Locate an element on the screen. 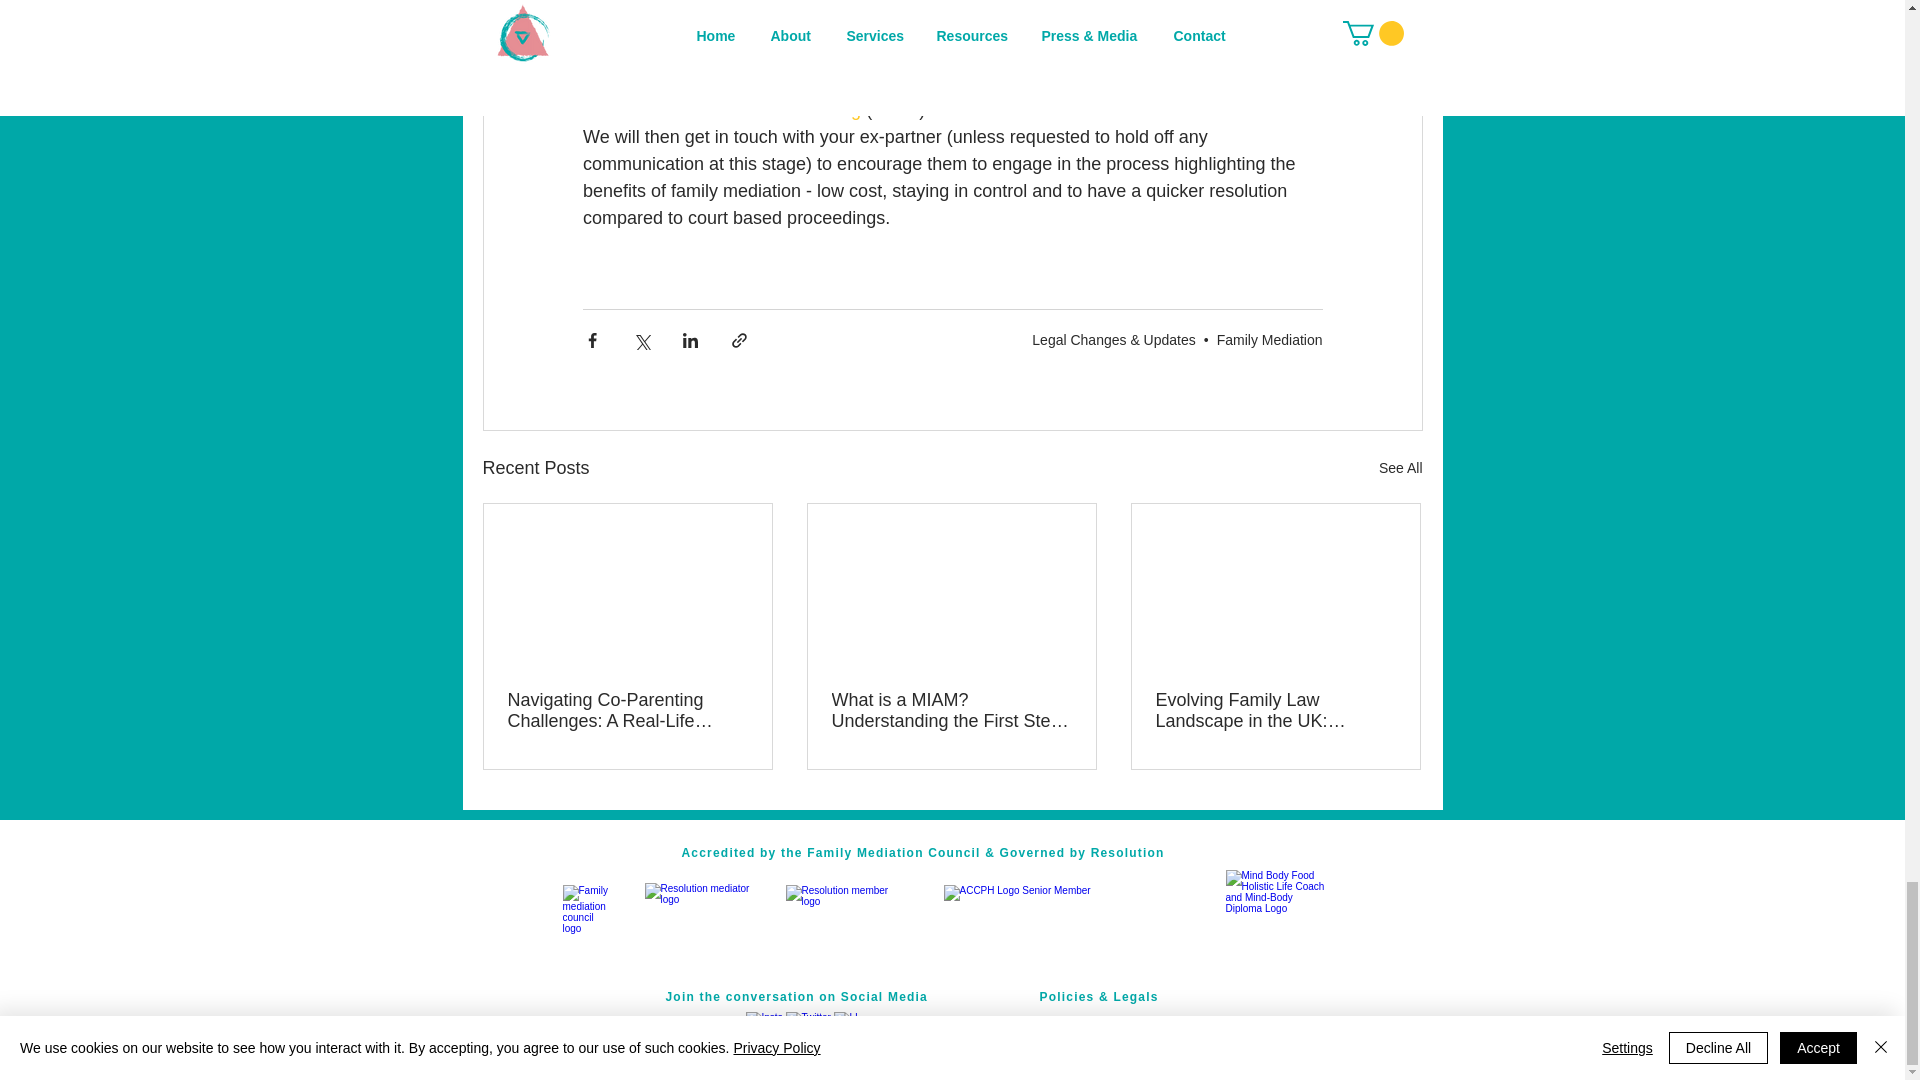  Family Mediation is located at coordinates (1270, 339).